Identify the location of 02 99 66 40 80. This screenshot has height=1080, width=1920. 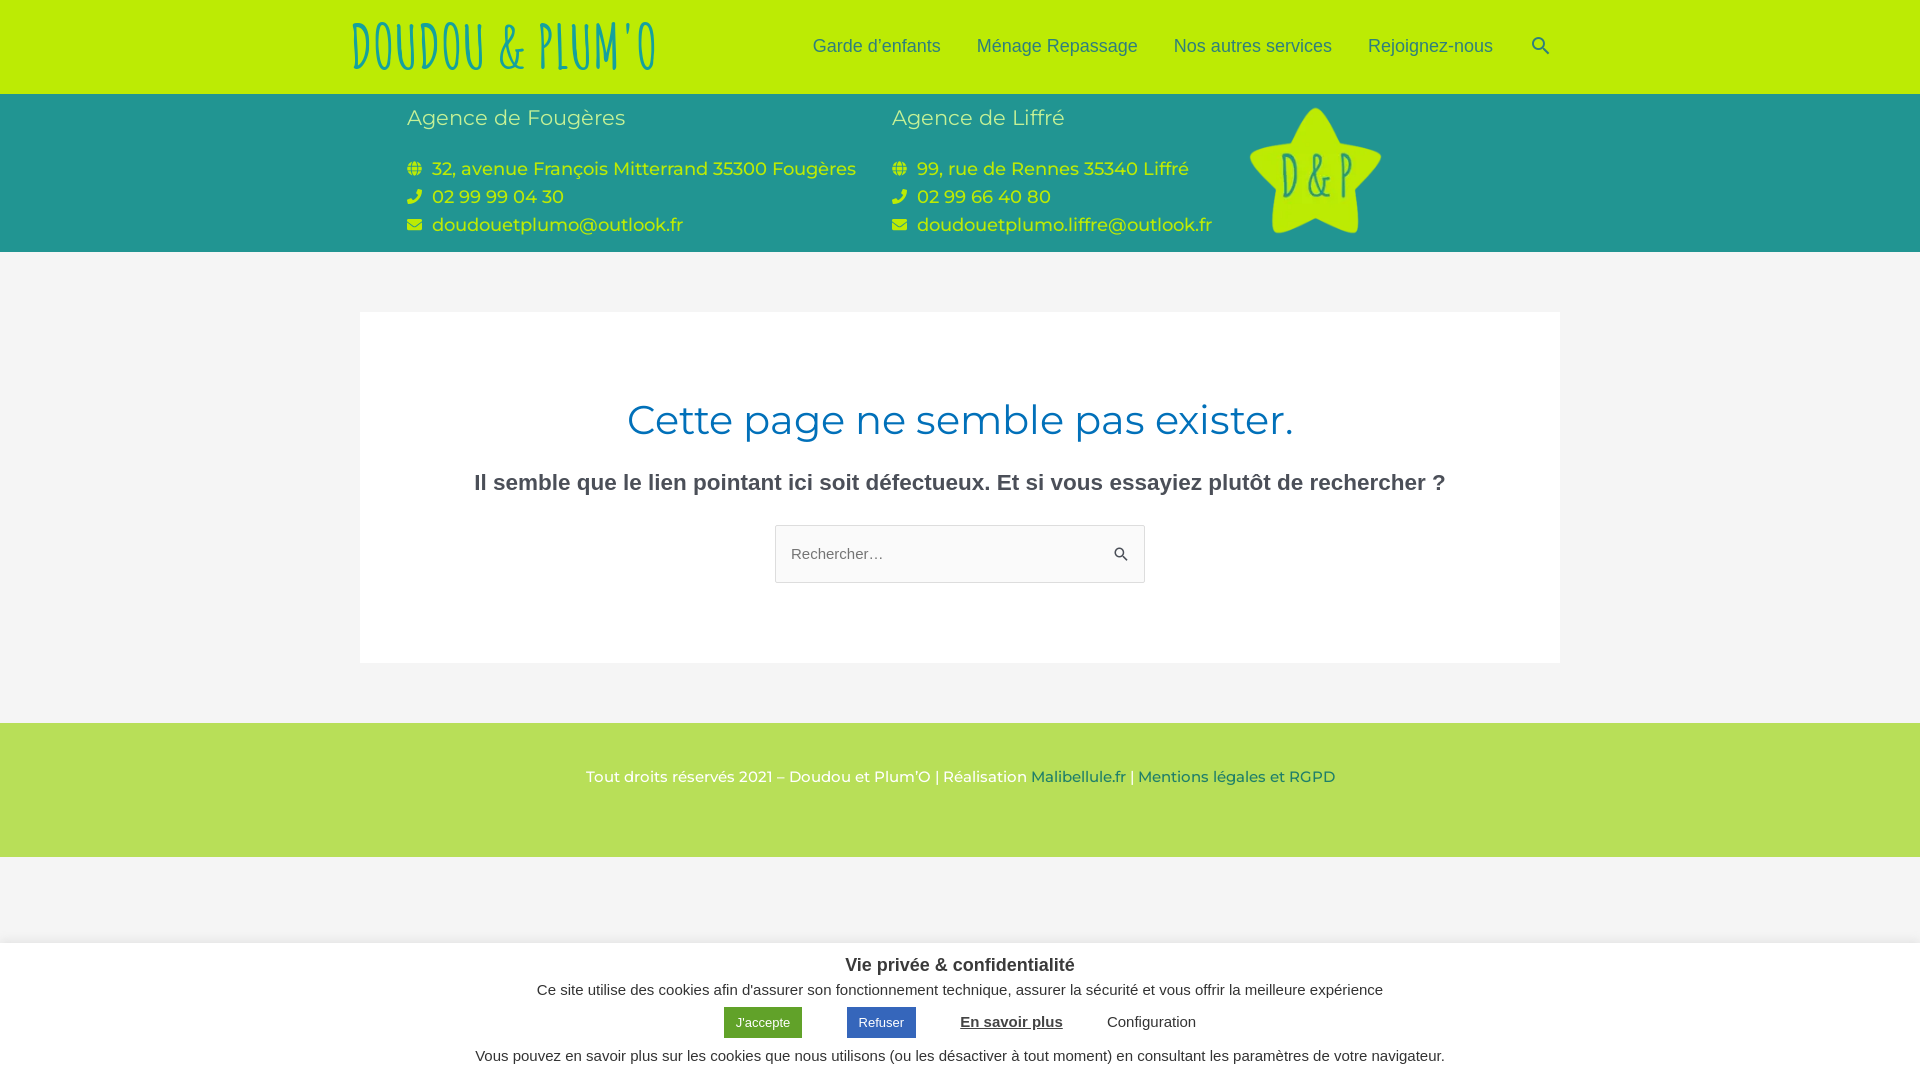
(984, 197).